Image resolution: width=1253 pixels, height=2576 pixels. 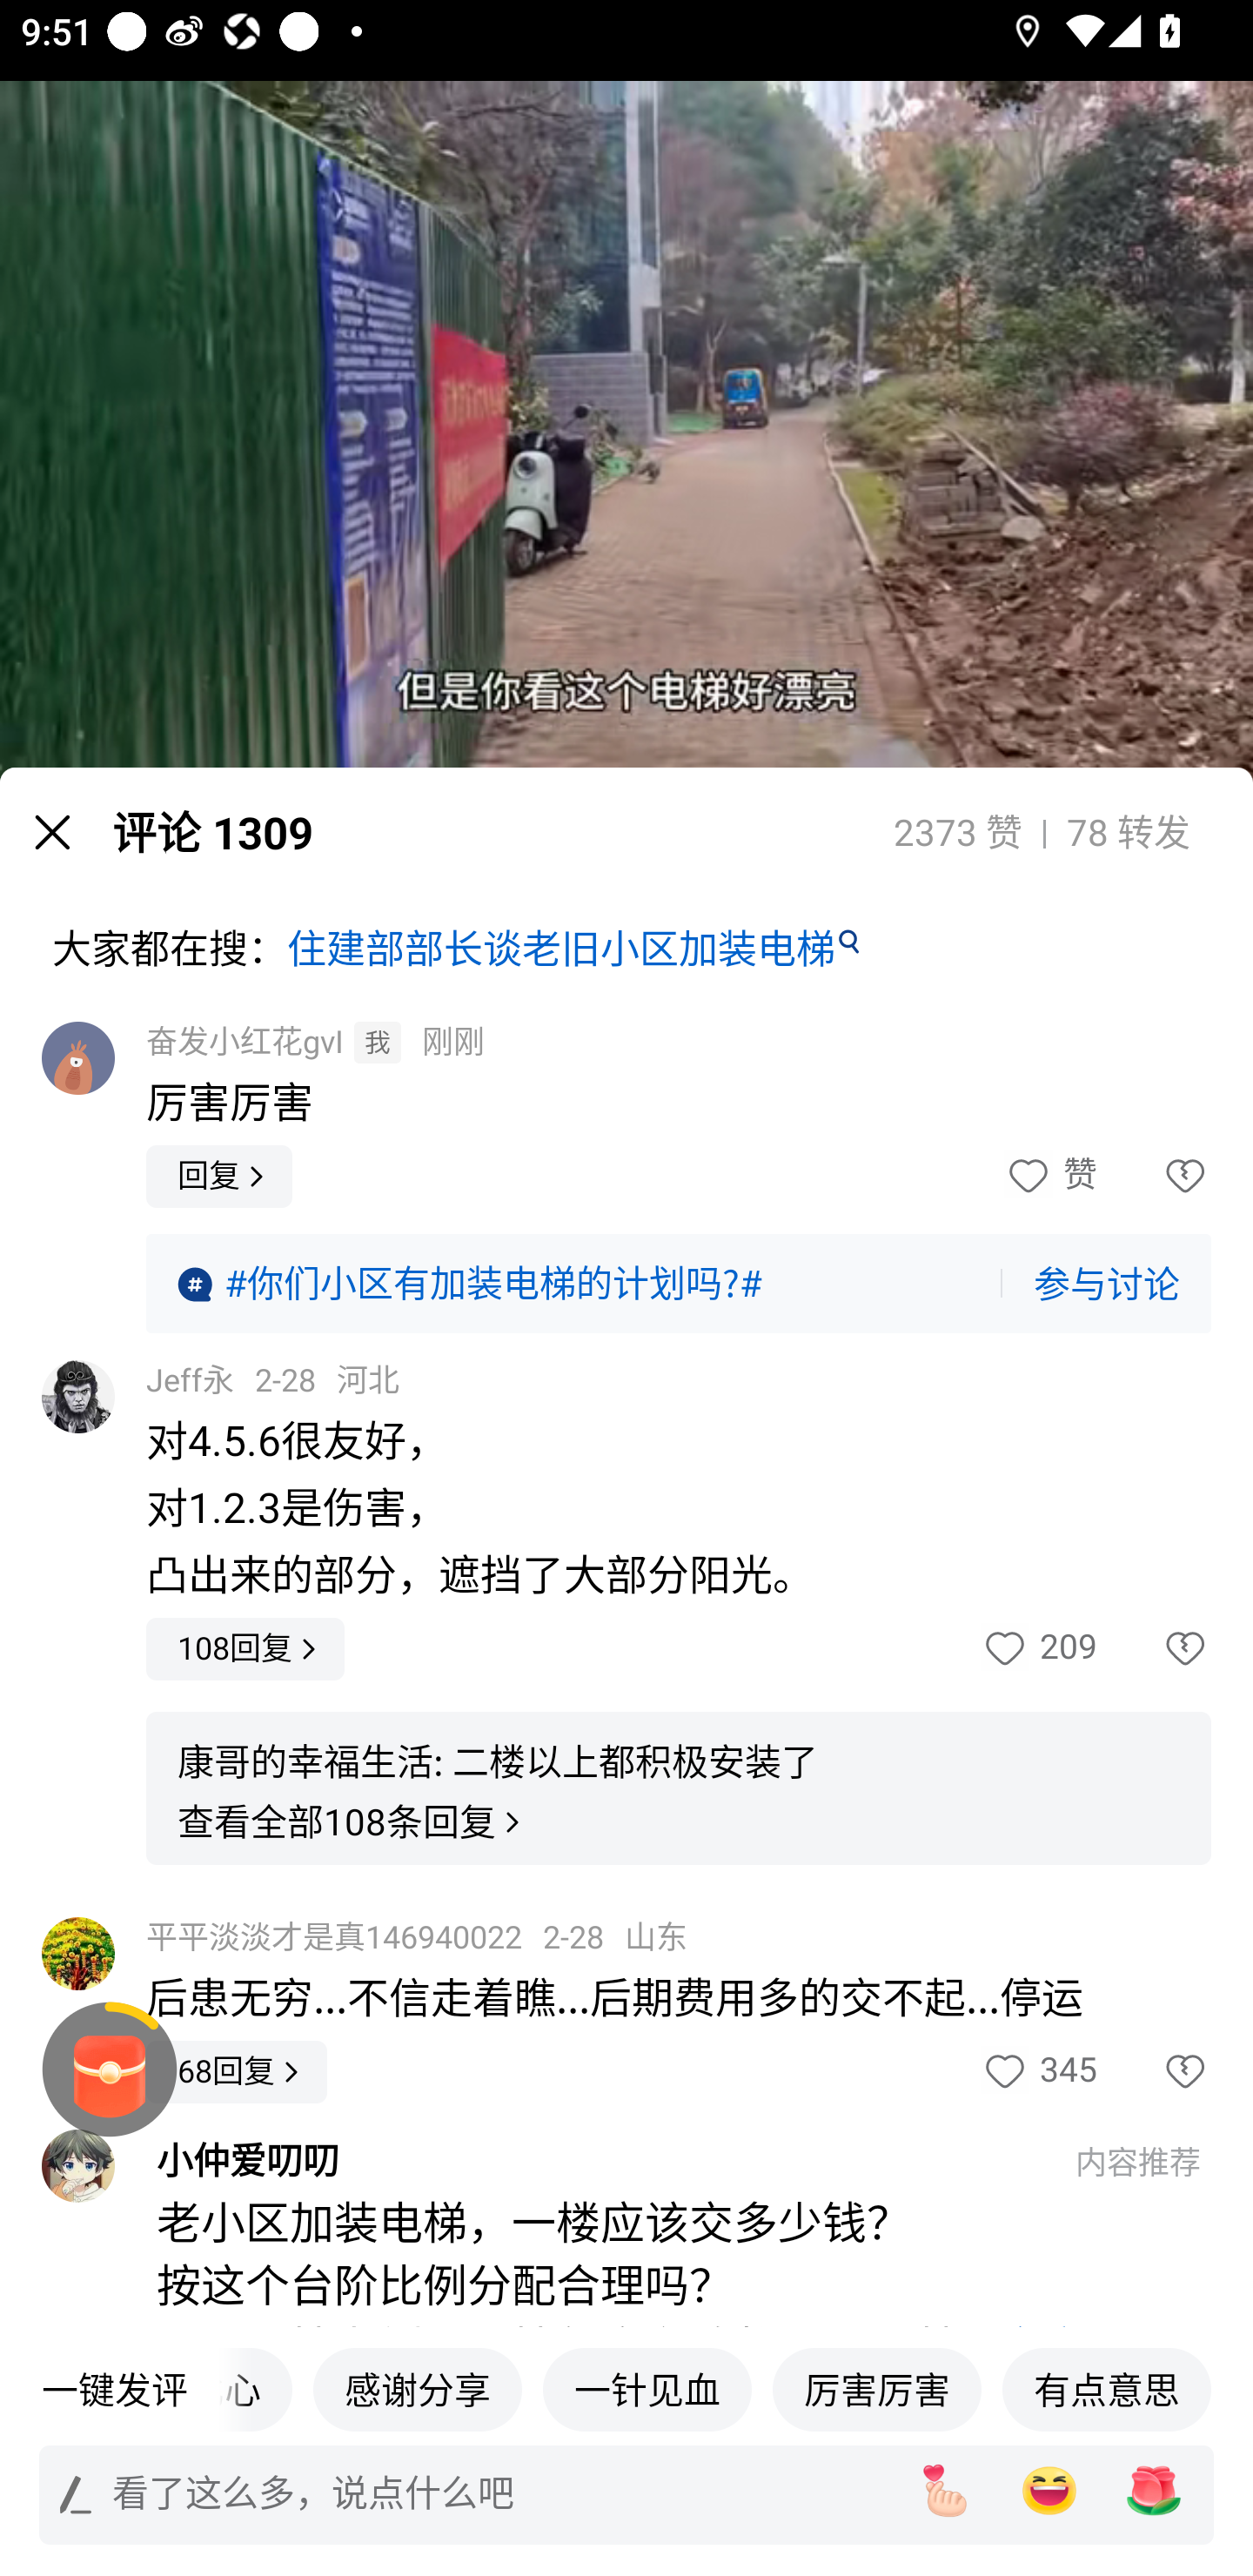 I want to click on 一针见血, so click(x=647, y=2389).